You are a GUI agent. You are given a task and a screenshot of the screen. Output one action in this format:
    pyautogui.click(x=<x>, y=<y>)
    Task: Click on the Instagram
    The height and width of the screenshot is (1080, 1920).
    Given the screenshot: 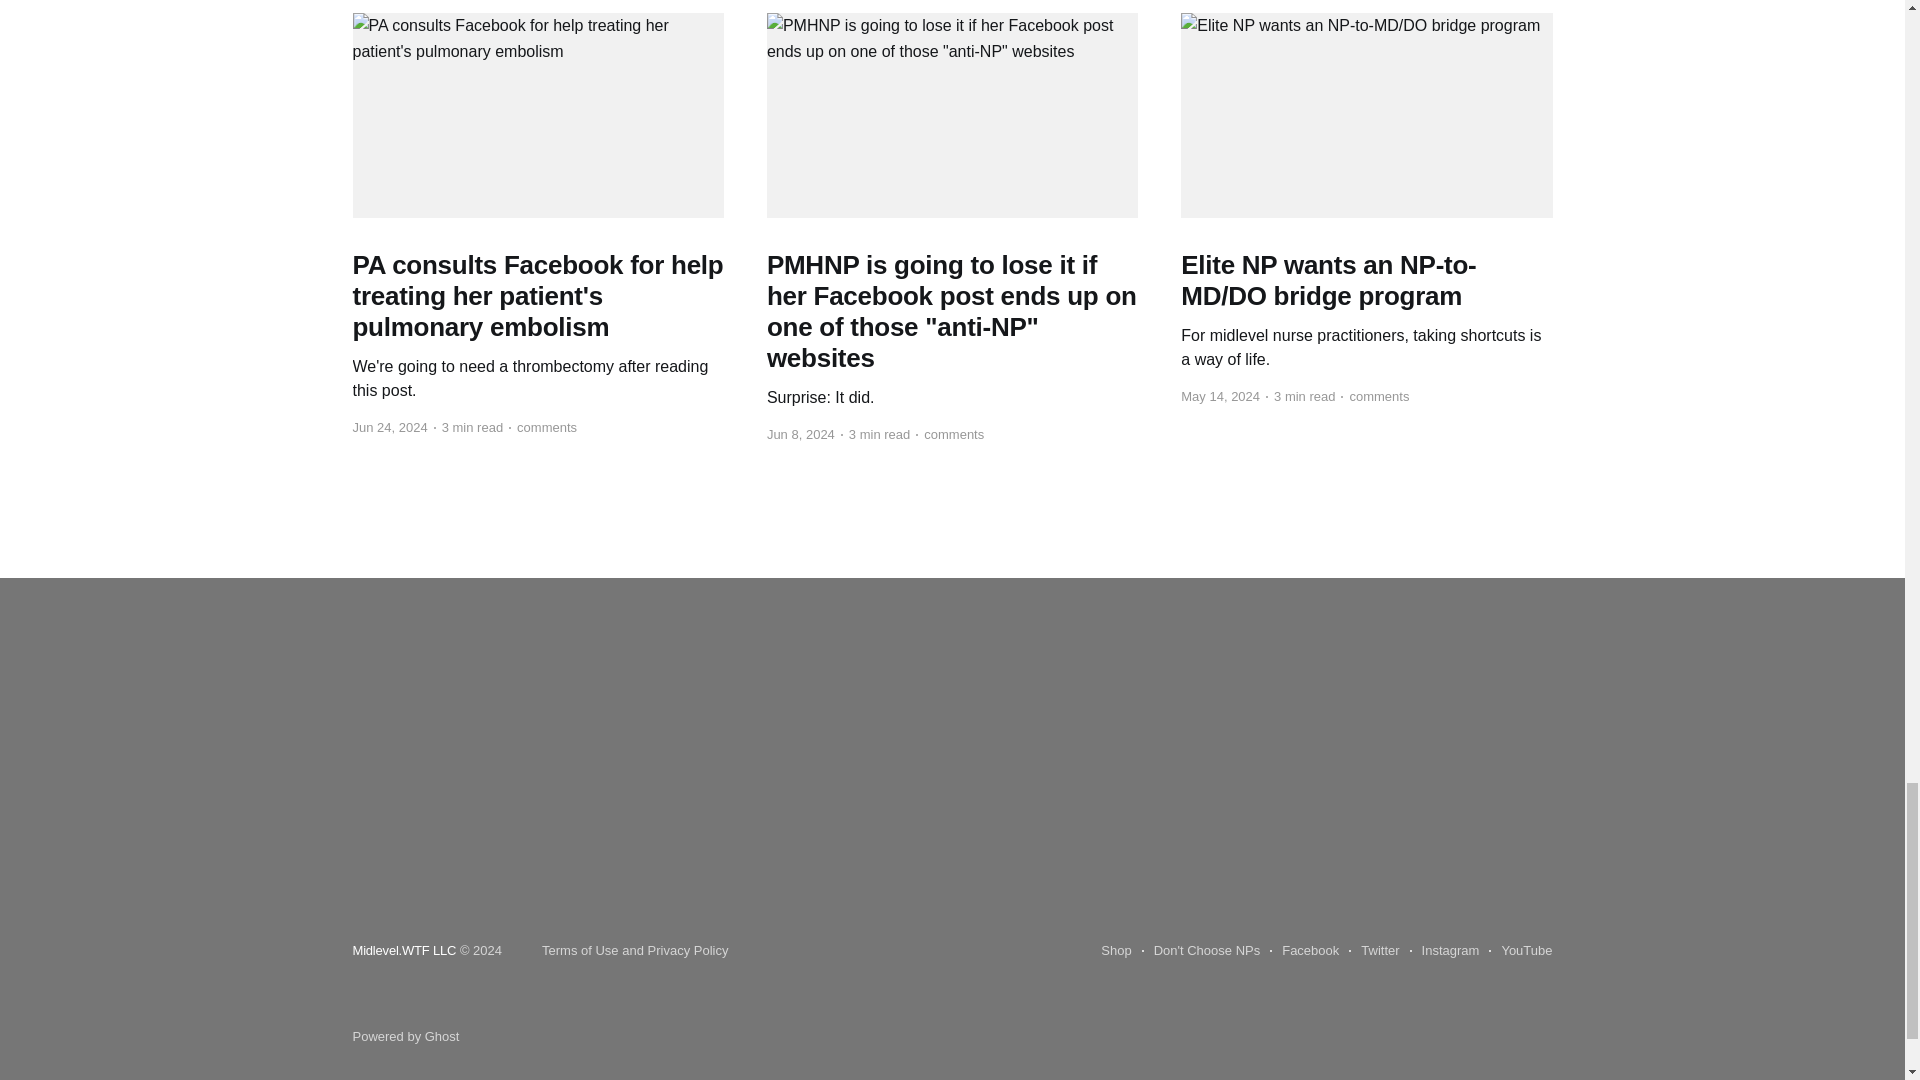 What is the action you would take?
    pyautogui.click(x=1444, y=951)
    